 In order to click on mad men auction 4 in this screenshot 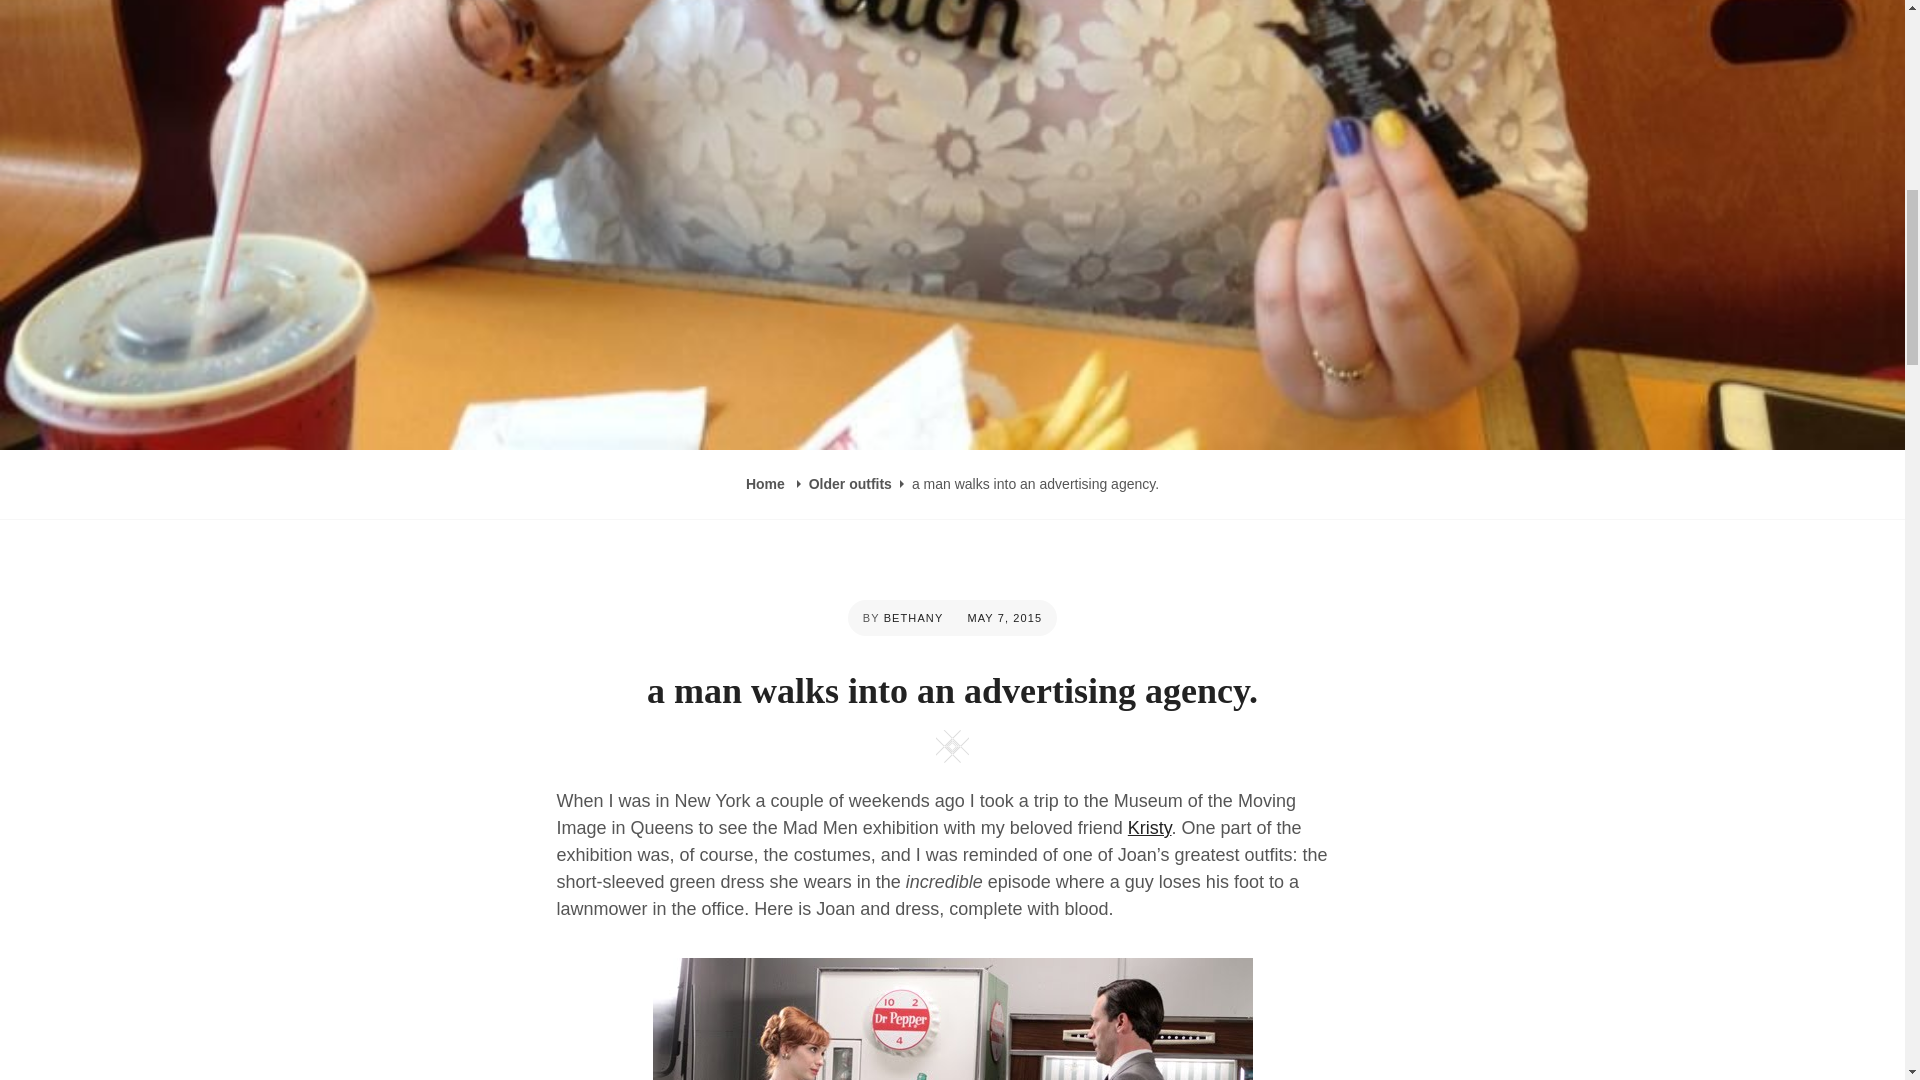, I will do `click(952, 1018)`.